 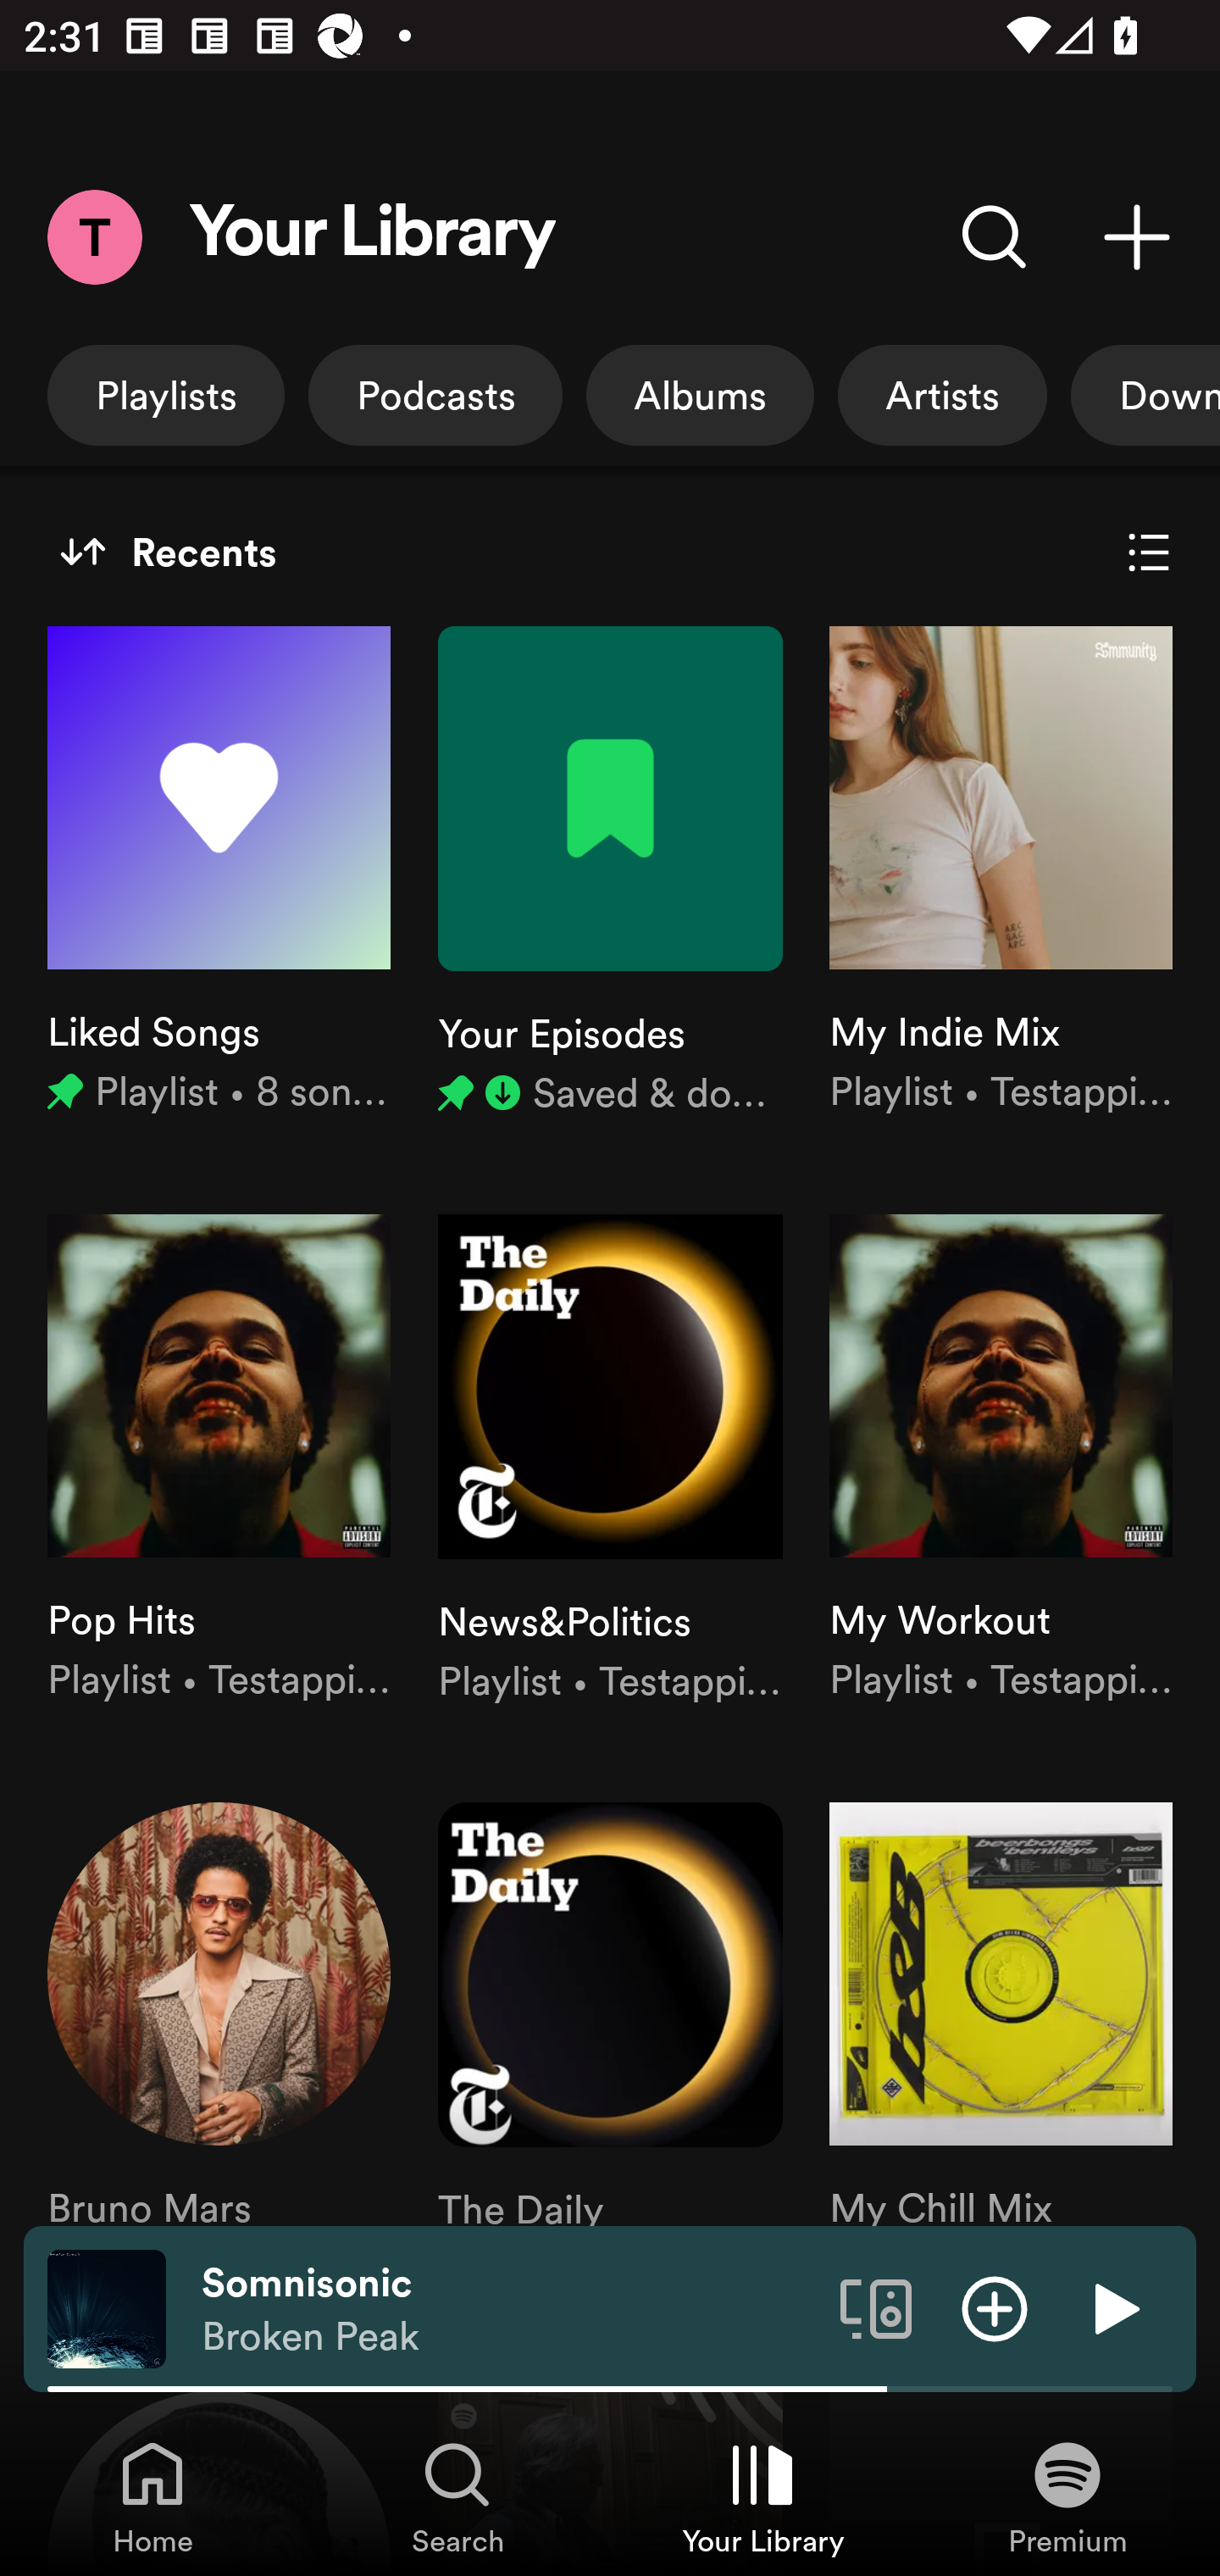 I want to click on Albums, show only albums., so click(x=700, y=395).